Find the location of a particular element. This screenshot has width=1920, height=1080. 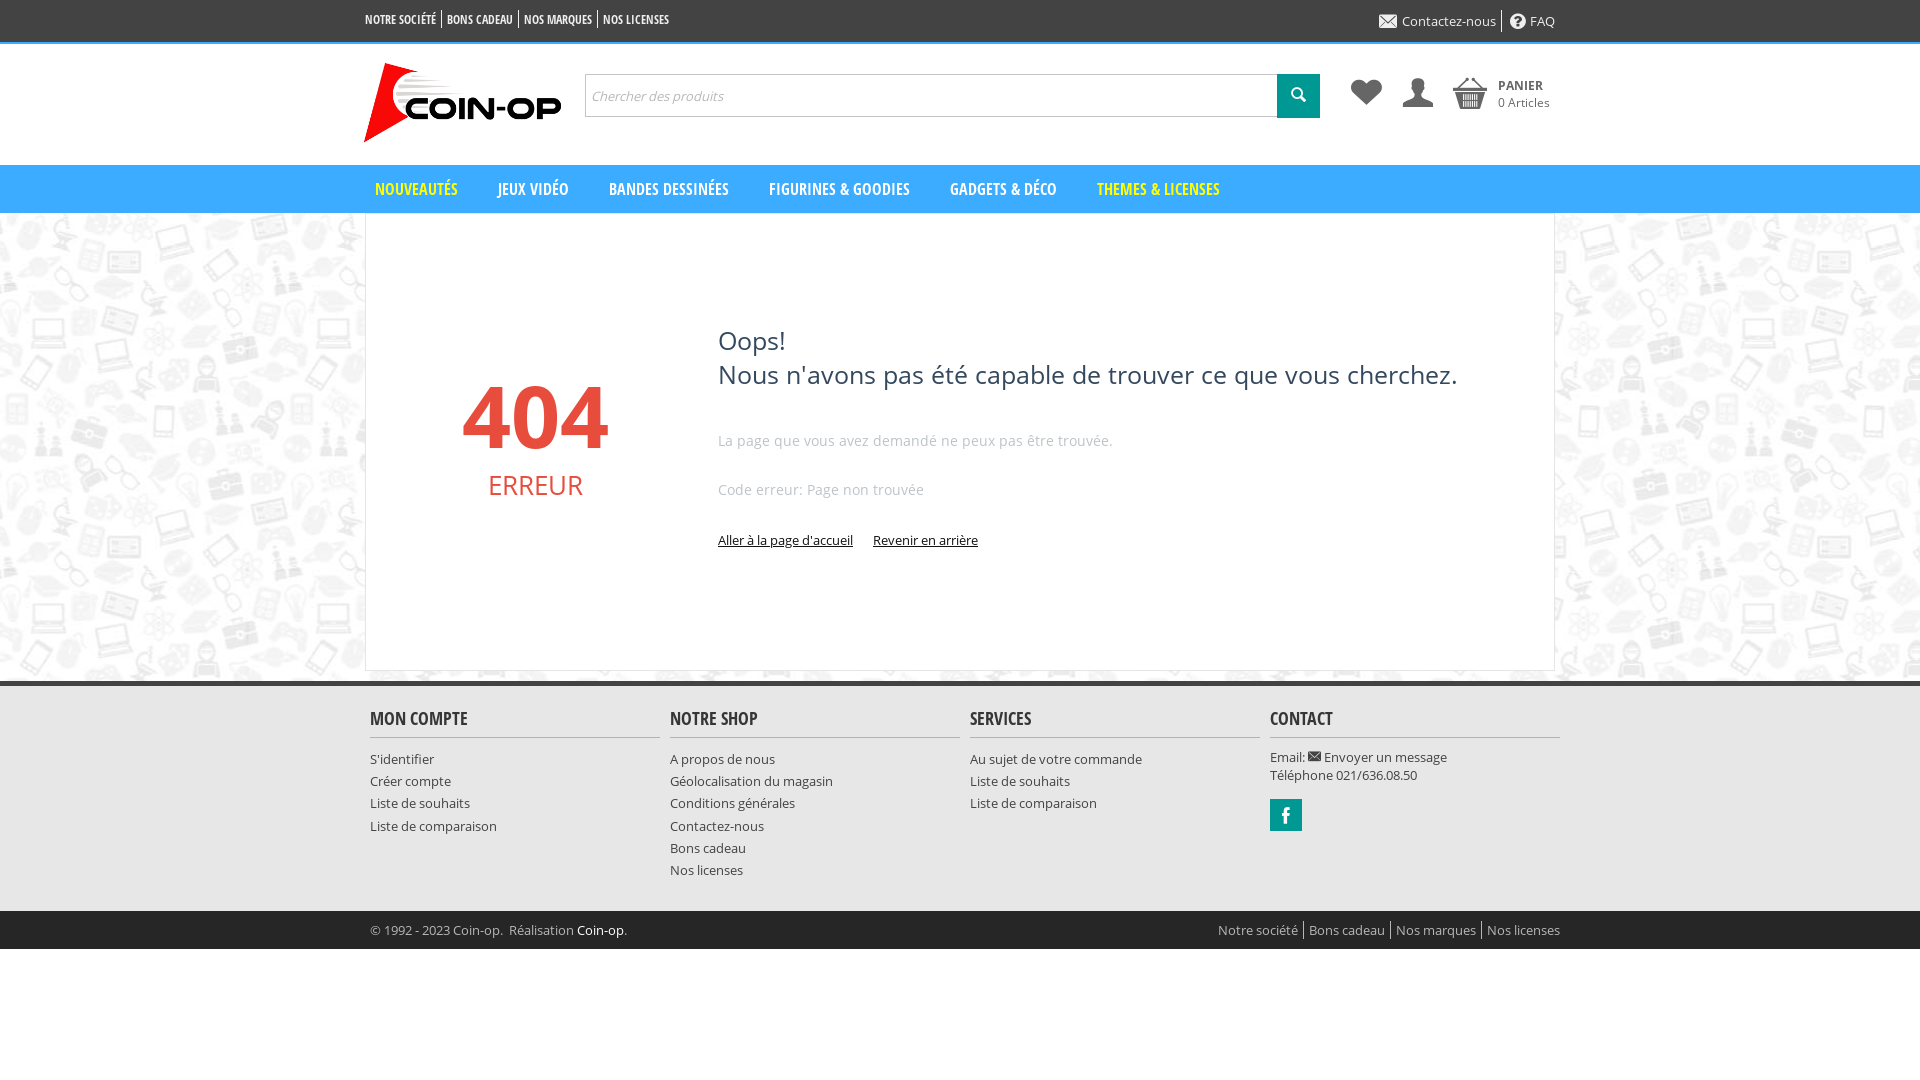

NOS MARQUES is located at coordinates (558, 20).